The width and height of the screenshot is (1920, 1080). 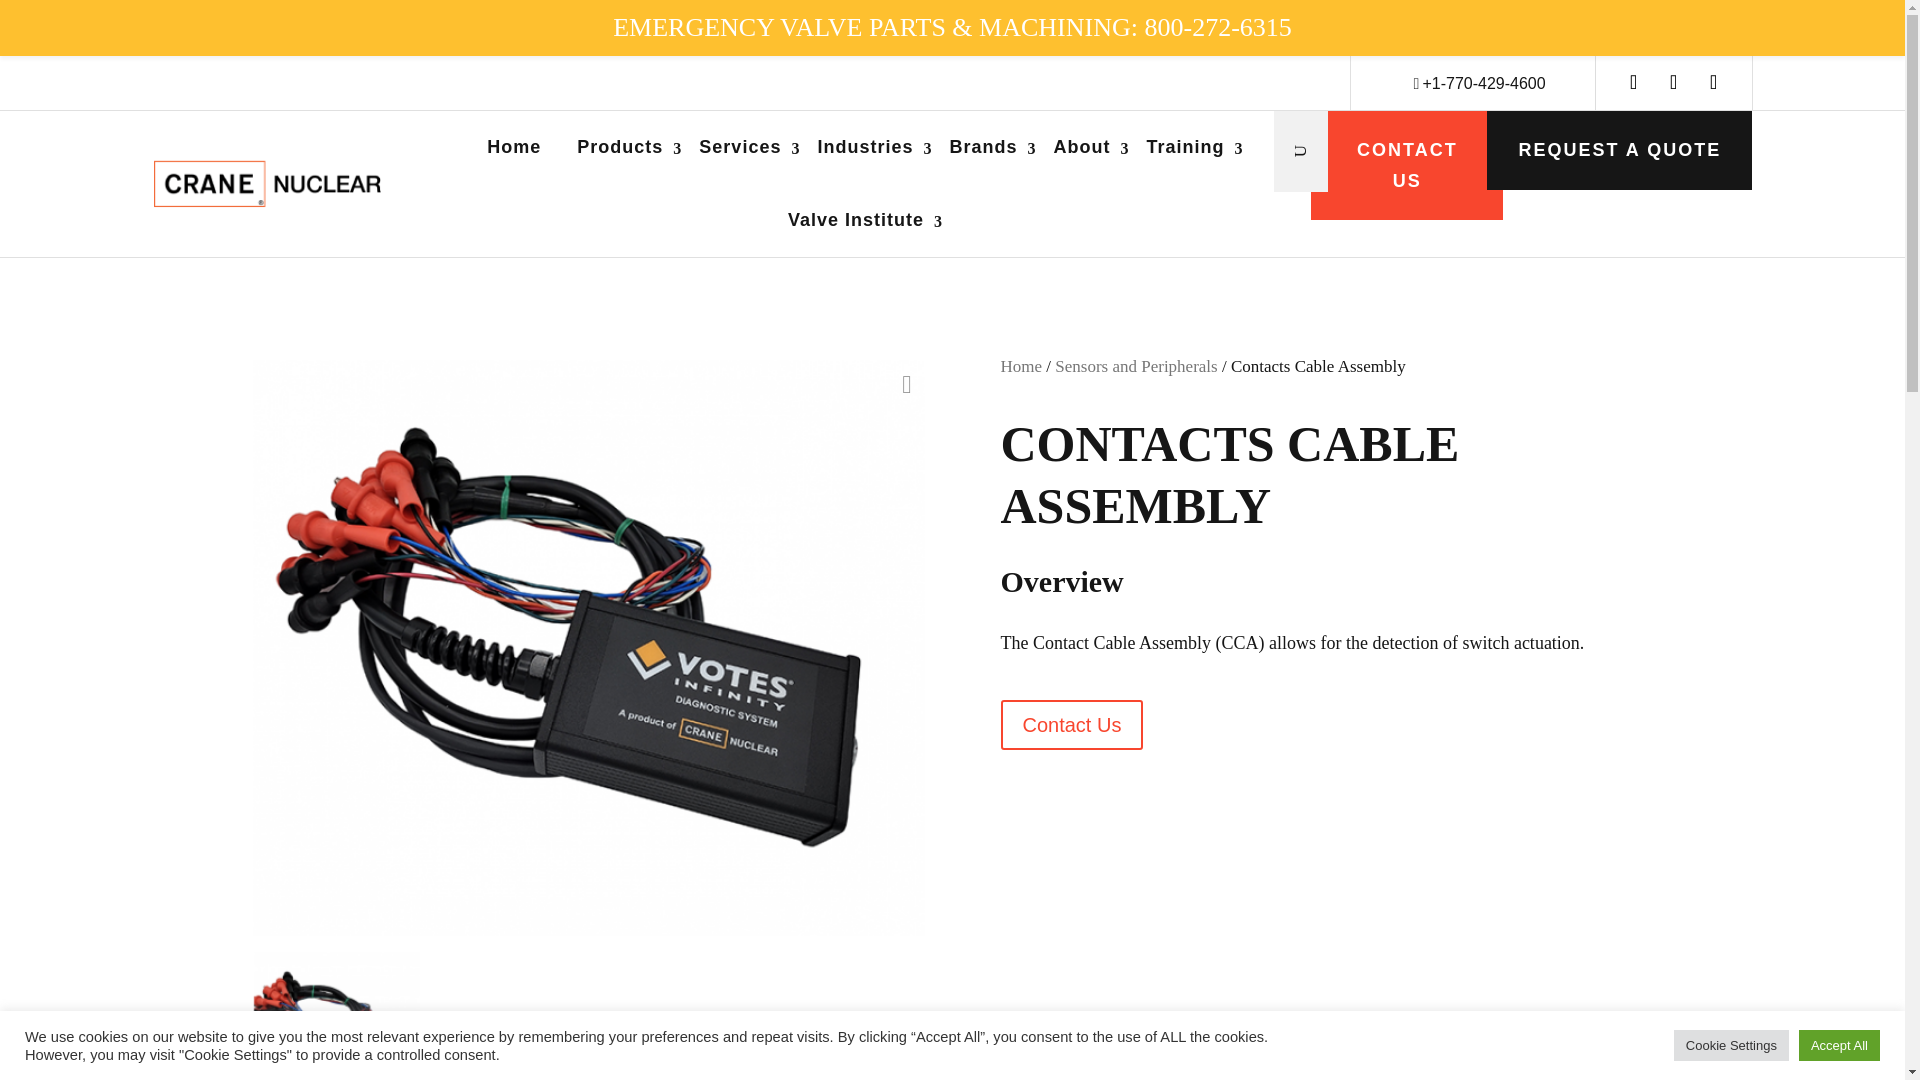 What do you see at coordinates (740, 147) in the screenshot?
I see `Services` at bounding box center [740, 147].